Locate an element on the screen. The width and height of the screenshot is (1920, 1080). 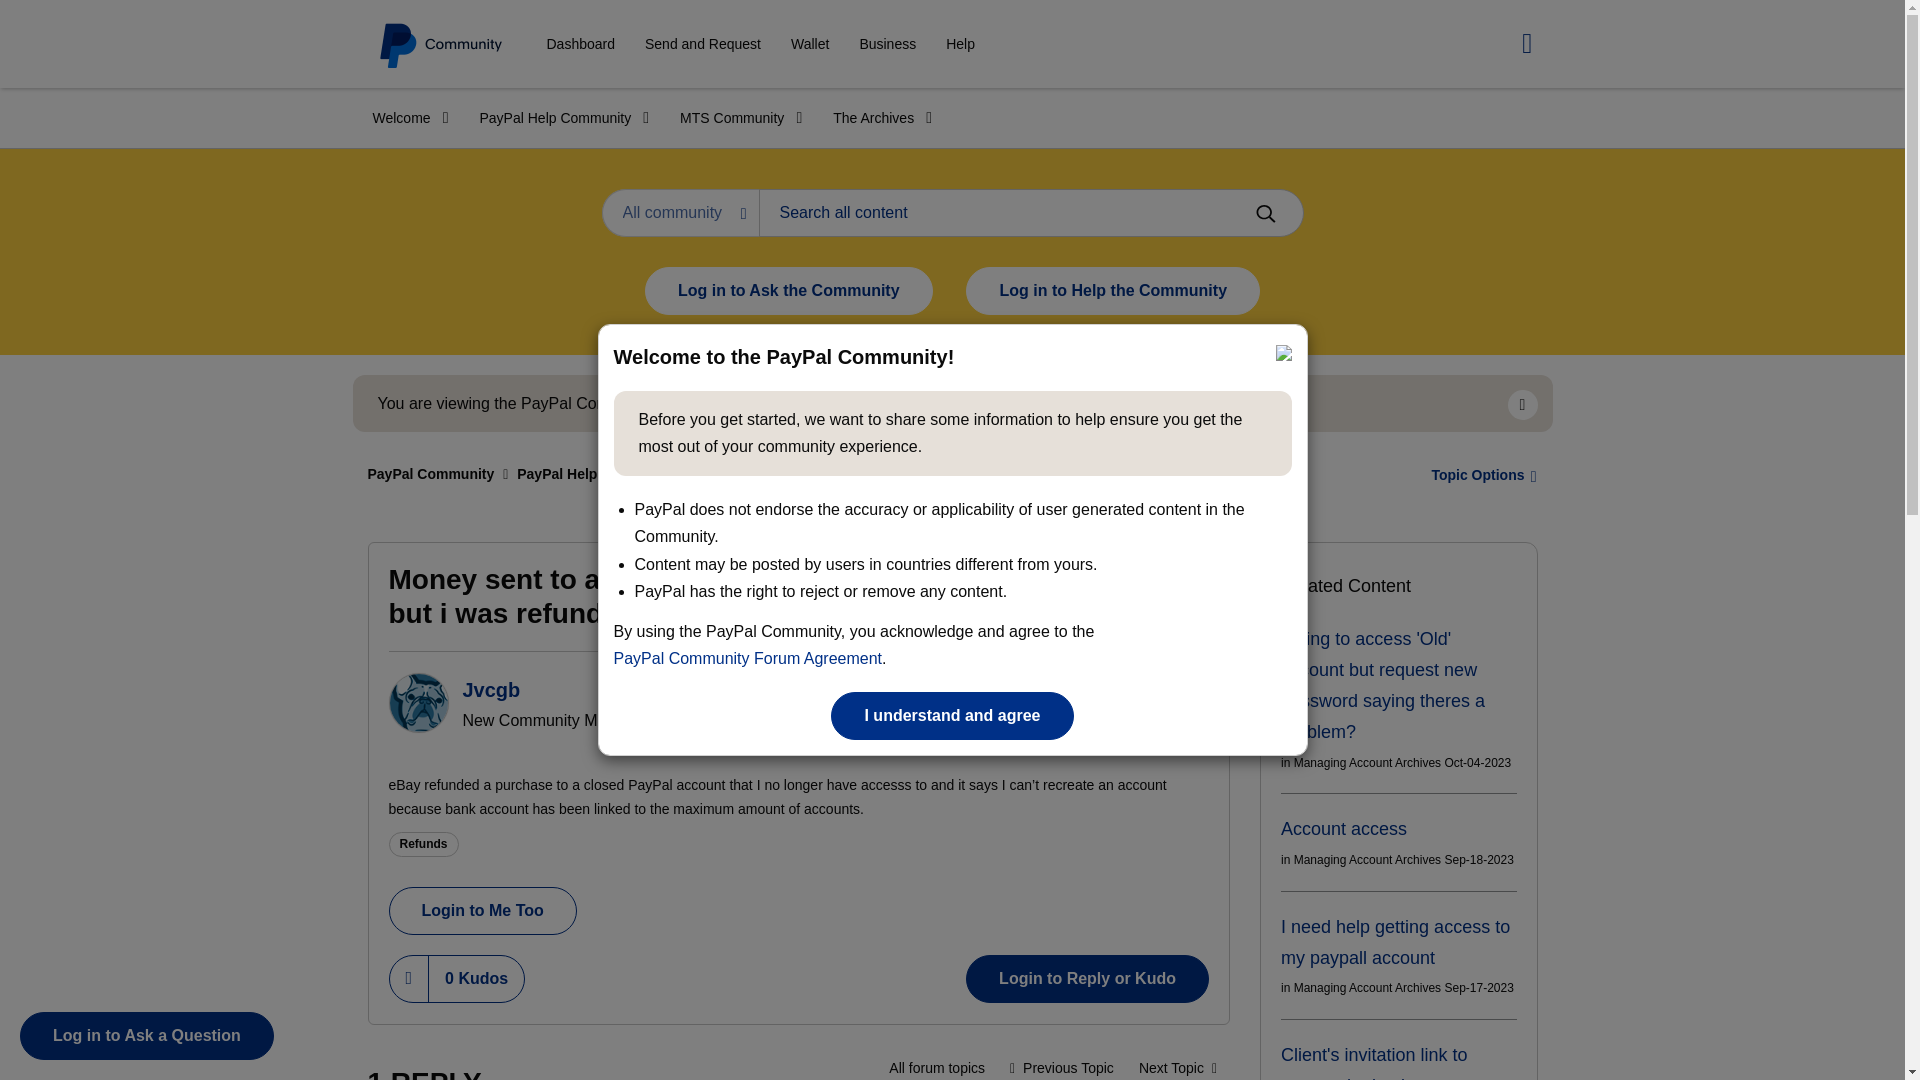
PayPal Help Community is located at coordinates (557, 117).